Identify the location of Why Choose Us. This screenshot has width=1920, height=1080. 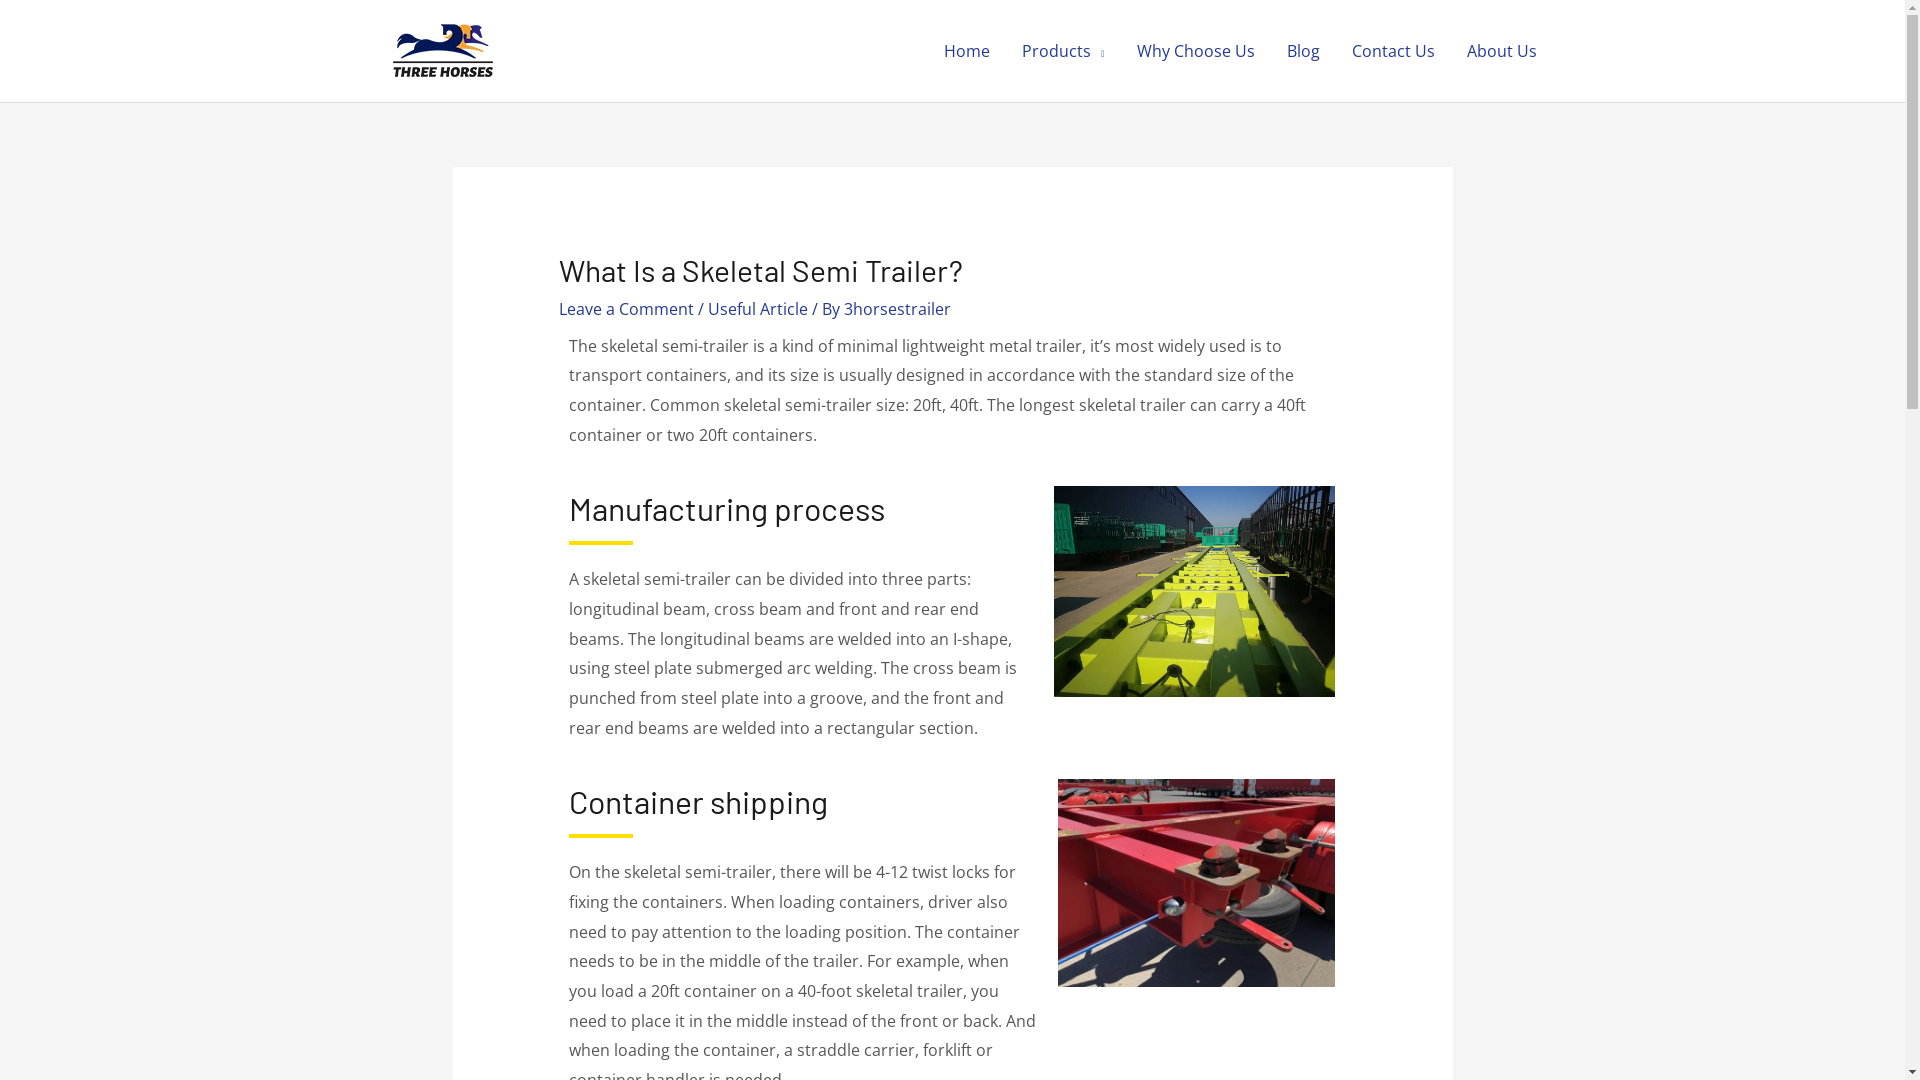
(1195, 51).